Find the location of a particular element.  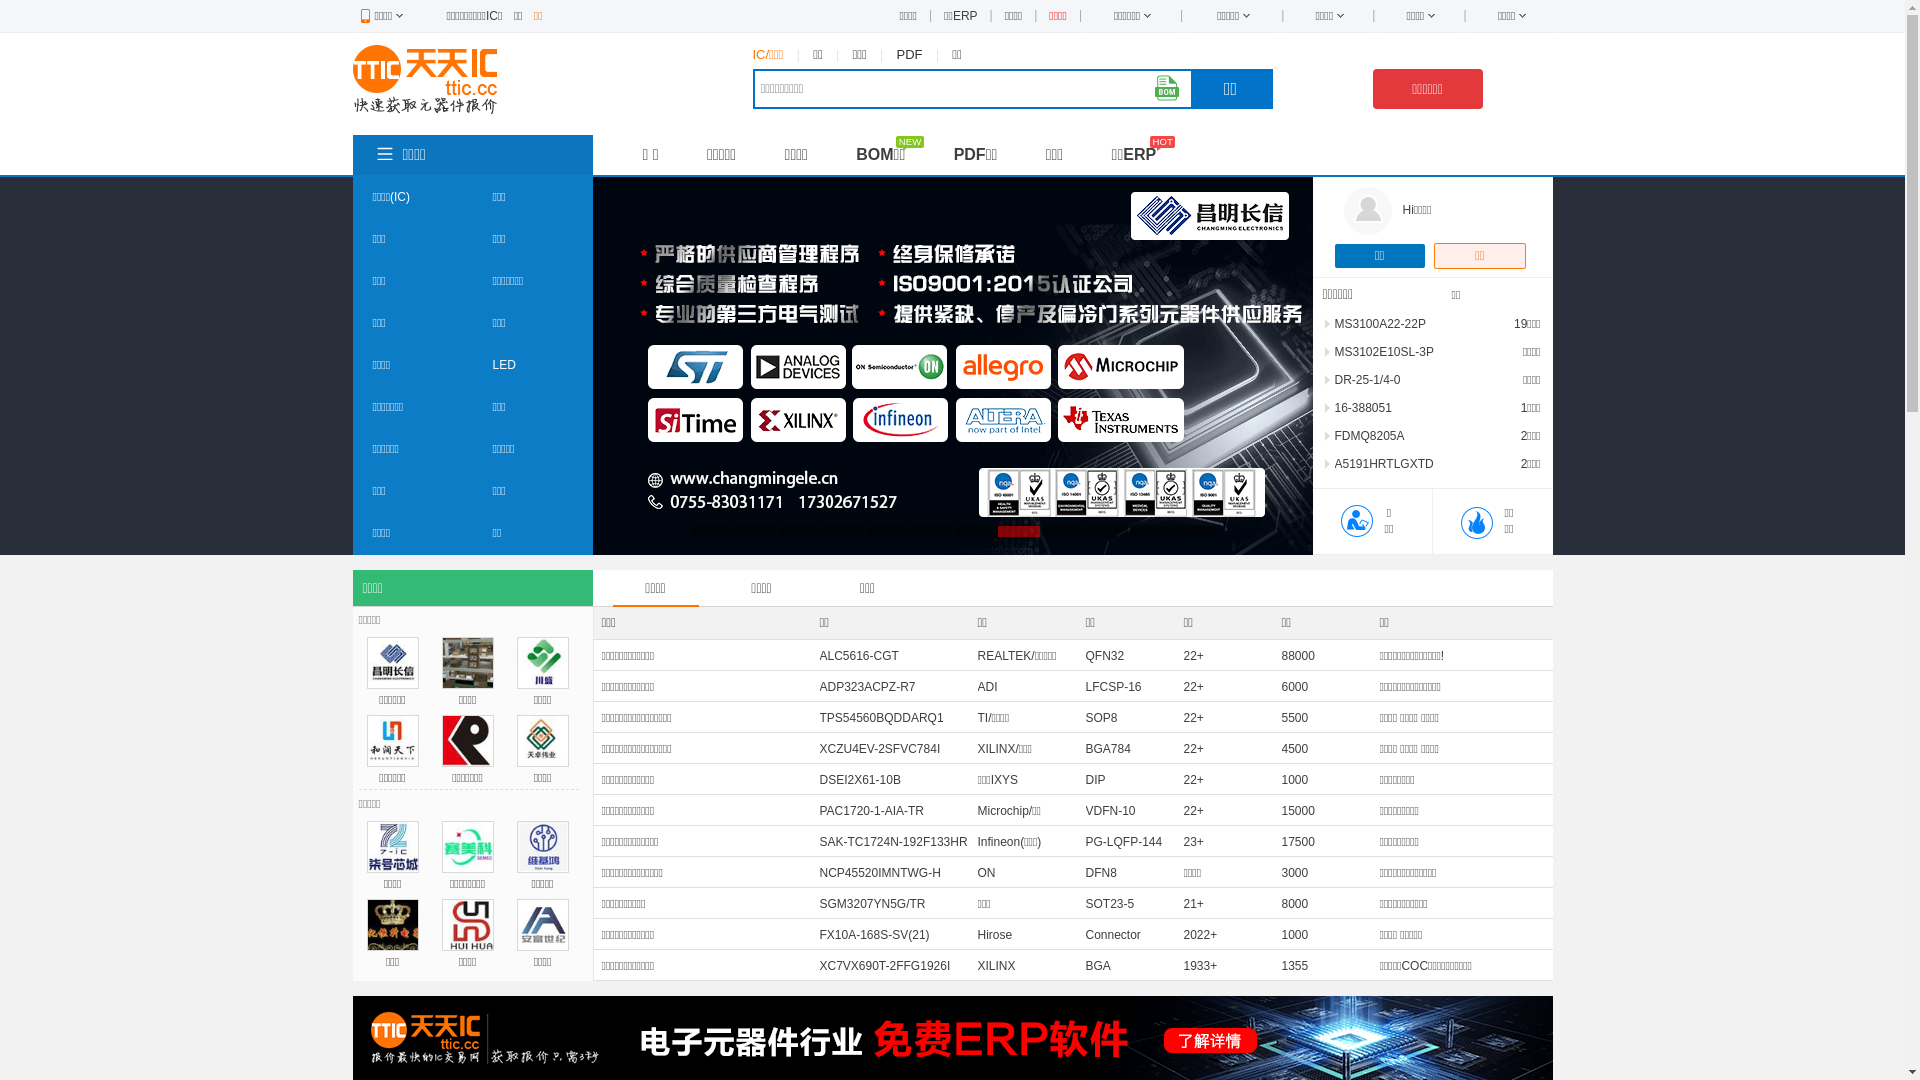

FX10A-168S-SV(21) is located at coordinates (875, 935).